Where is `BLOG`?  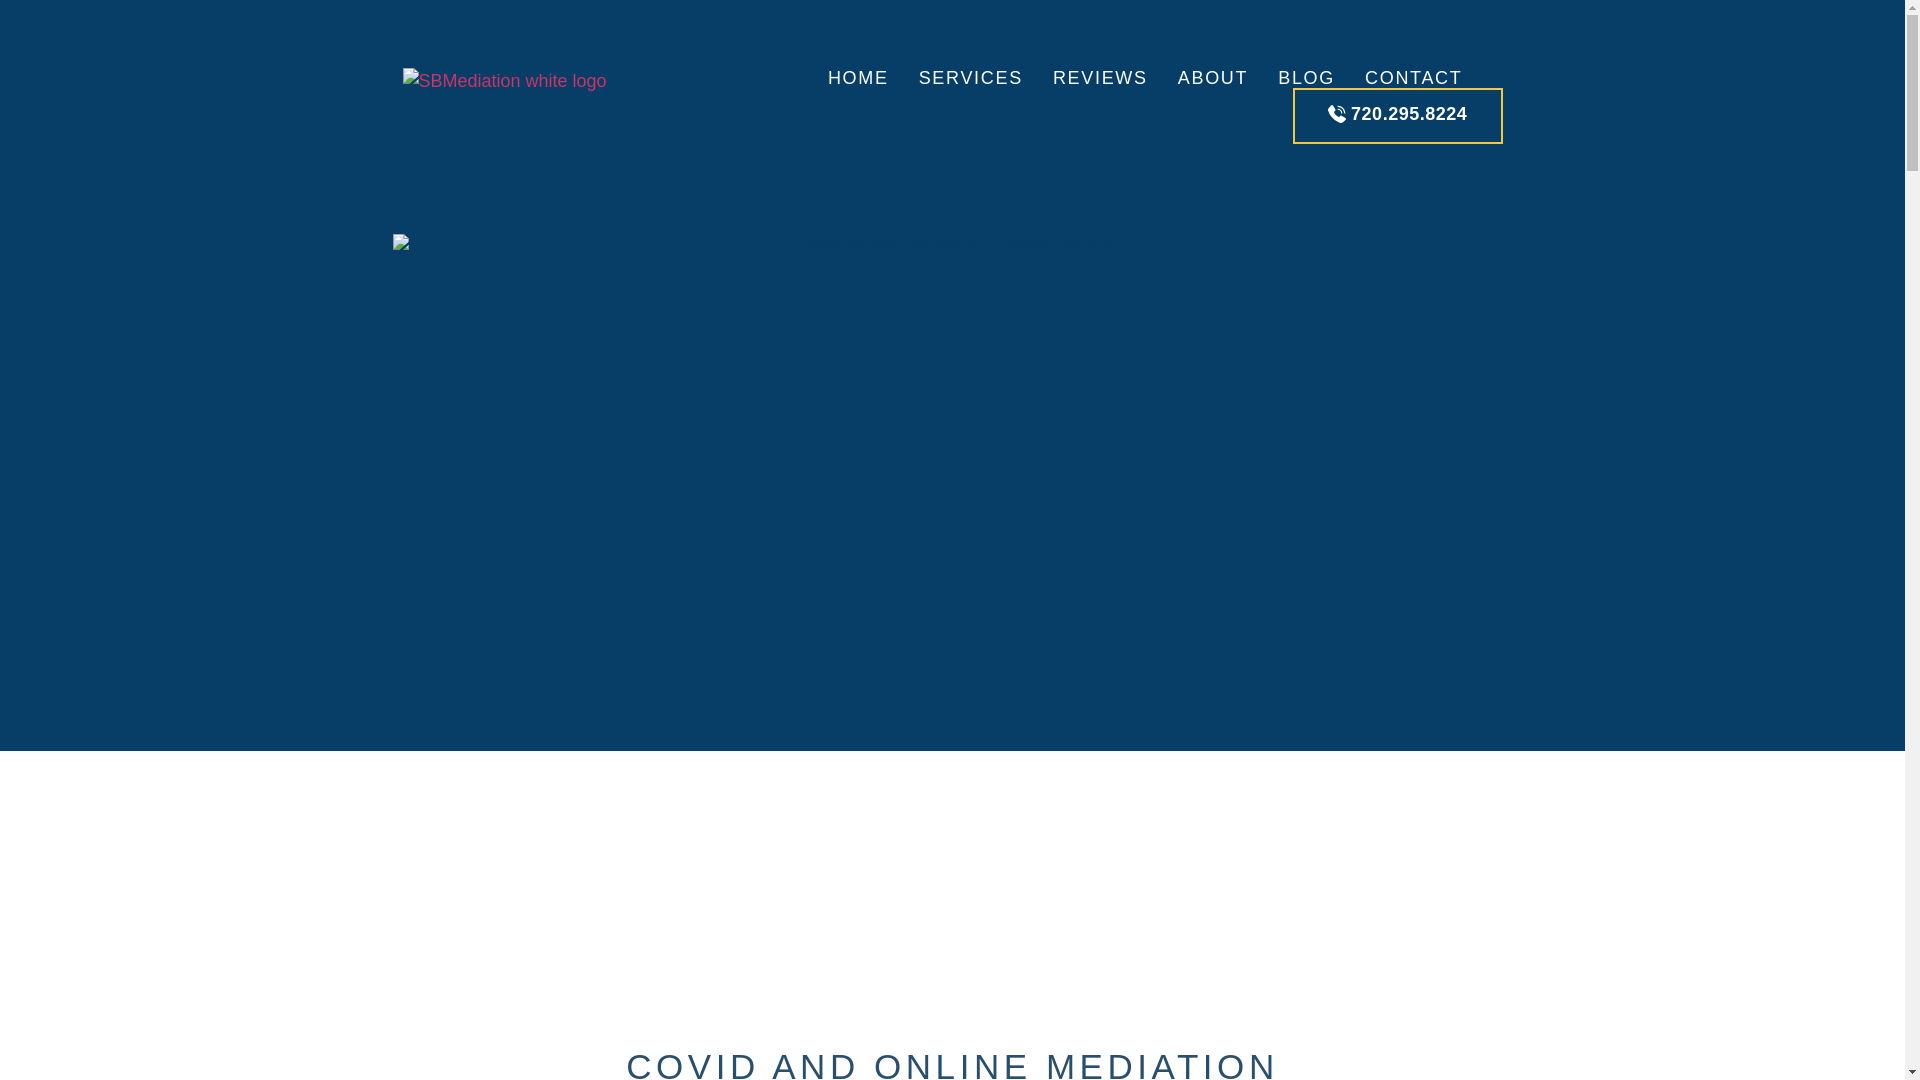 BLOG is located at coordinates (1306, 78).